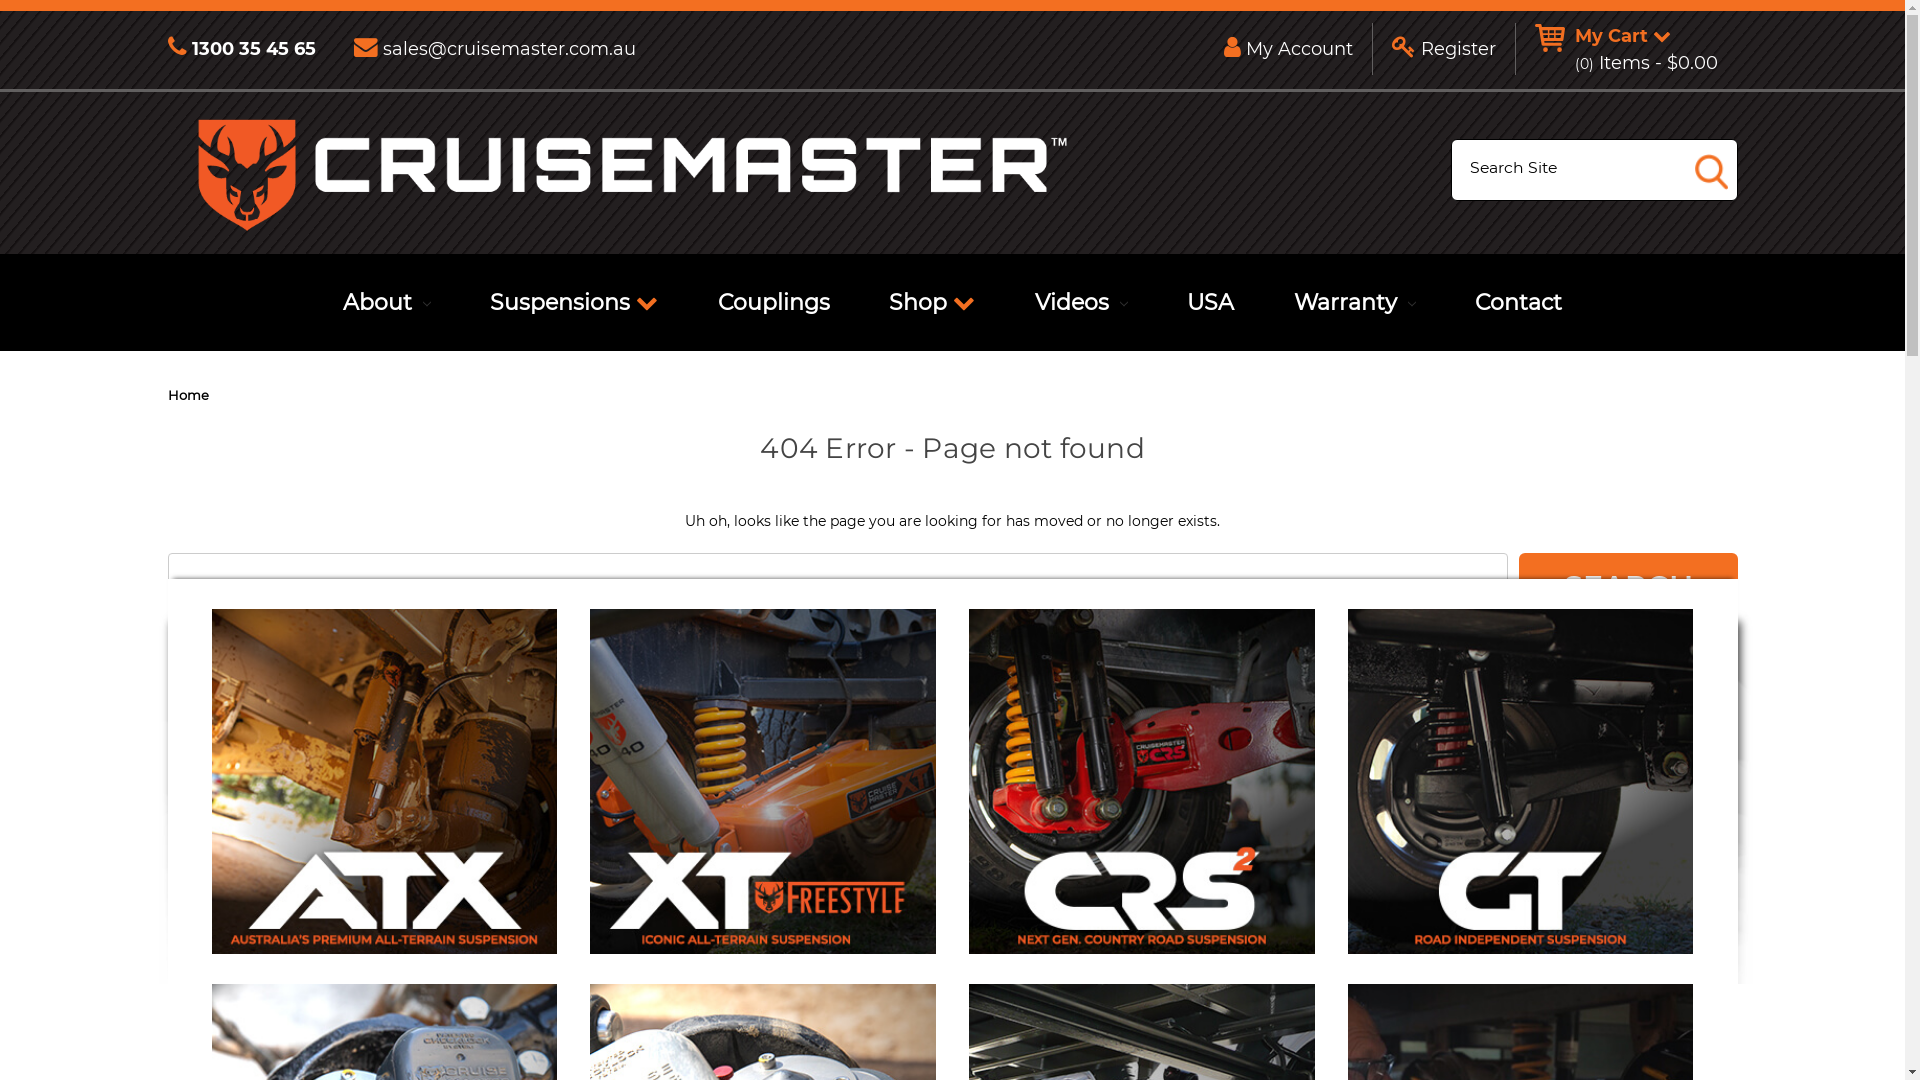 The width and height of the screenshot is (1920, 1080). Describe the element at coordinates (1626, 50) in the screenshot. I see `My Cart
(0) Items - $0.00` at that location.